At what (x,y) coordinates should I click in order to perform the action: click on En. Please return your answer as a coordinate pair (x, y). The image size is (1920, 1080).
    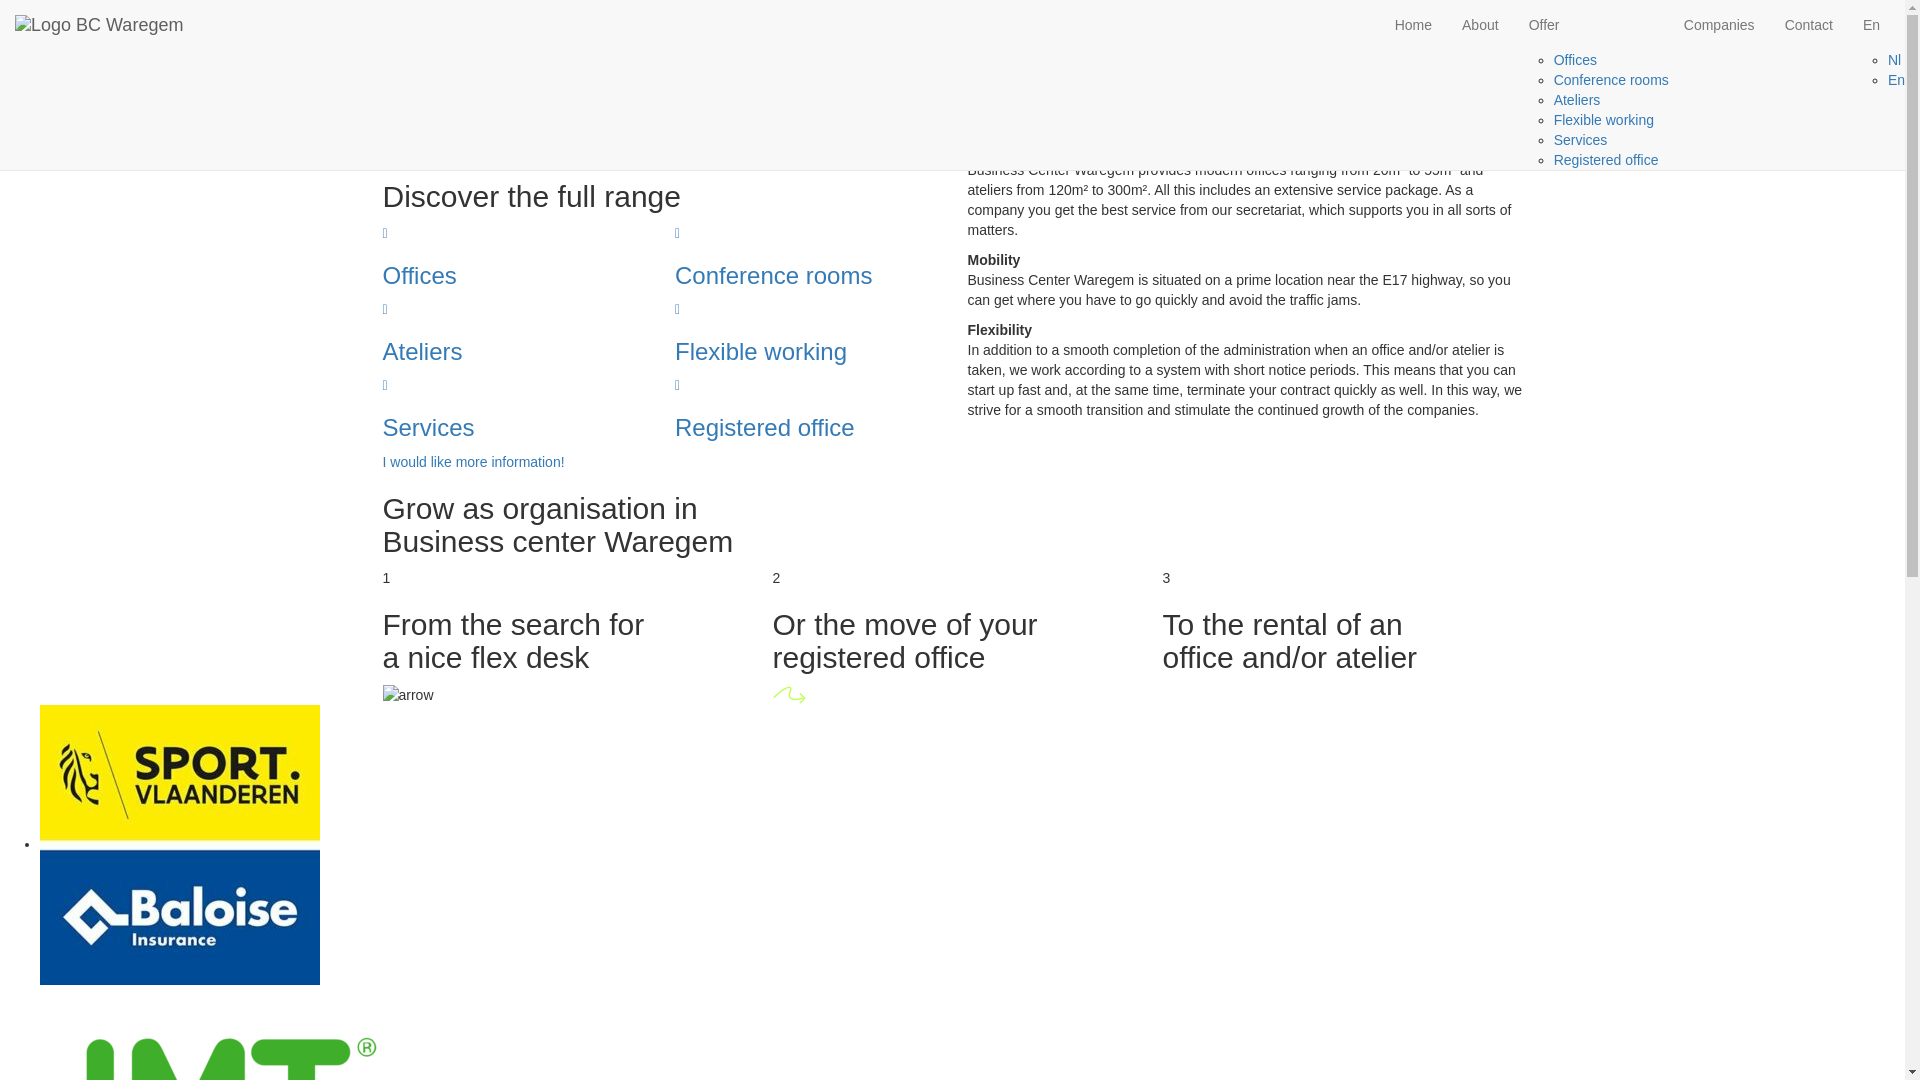
    Looking at the image, I should click on (1896, 80).